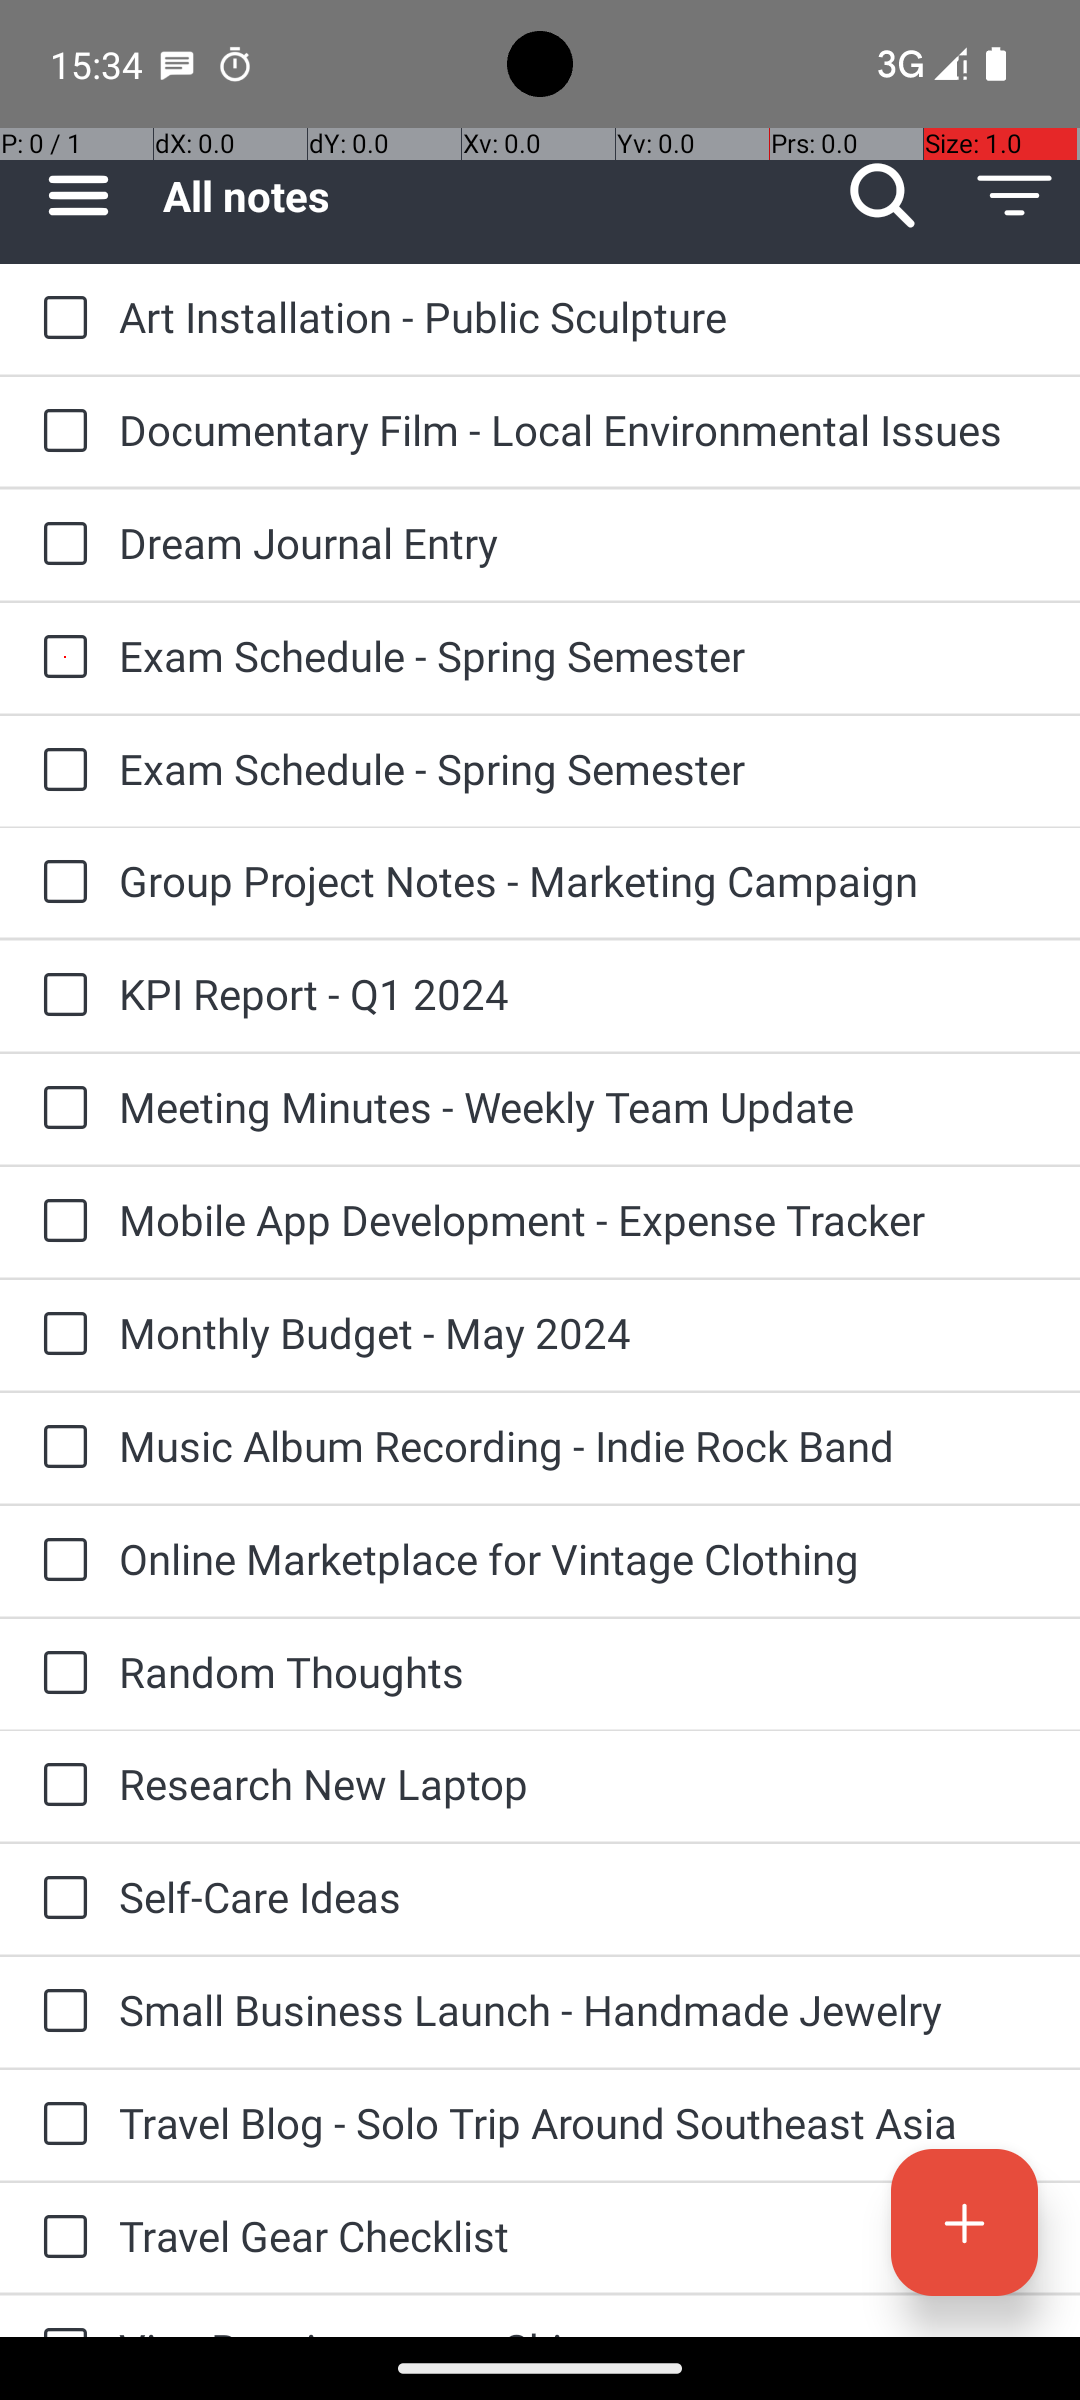 The image size is (1080, 2400). Describe the element at coordinates (60, 1335) in the screenshot. I see `to-do: Monthly Budget - May 2024` at that location.